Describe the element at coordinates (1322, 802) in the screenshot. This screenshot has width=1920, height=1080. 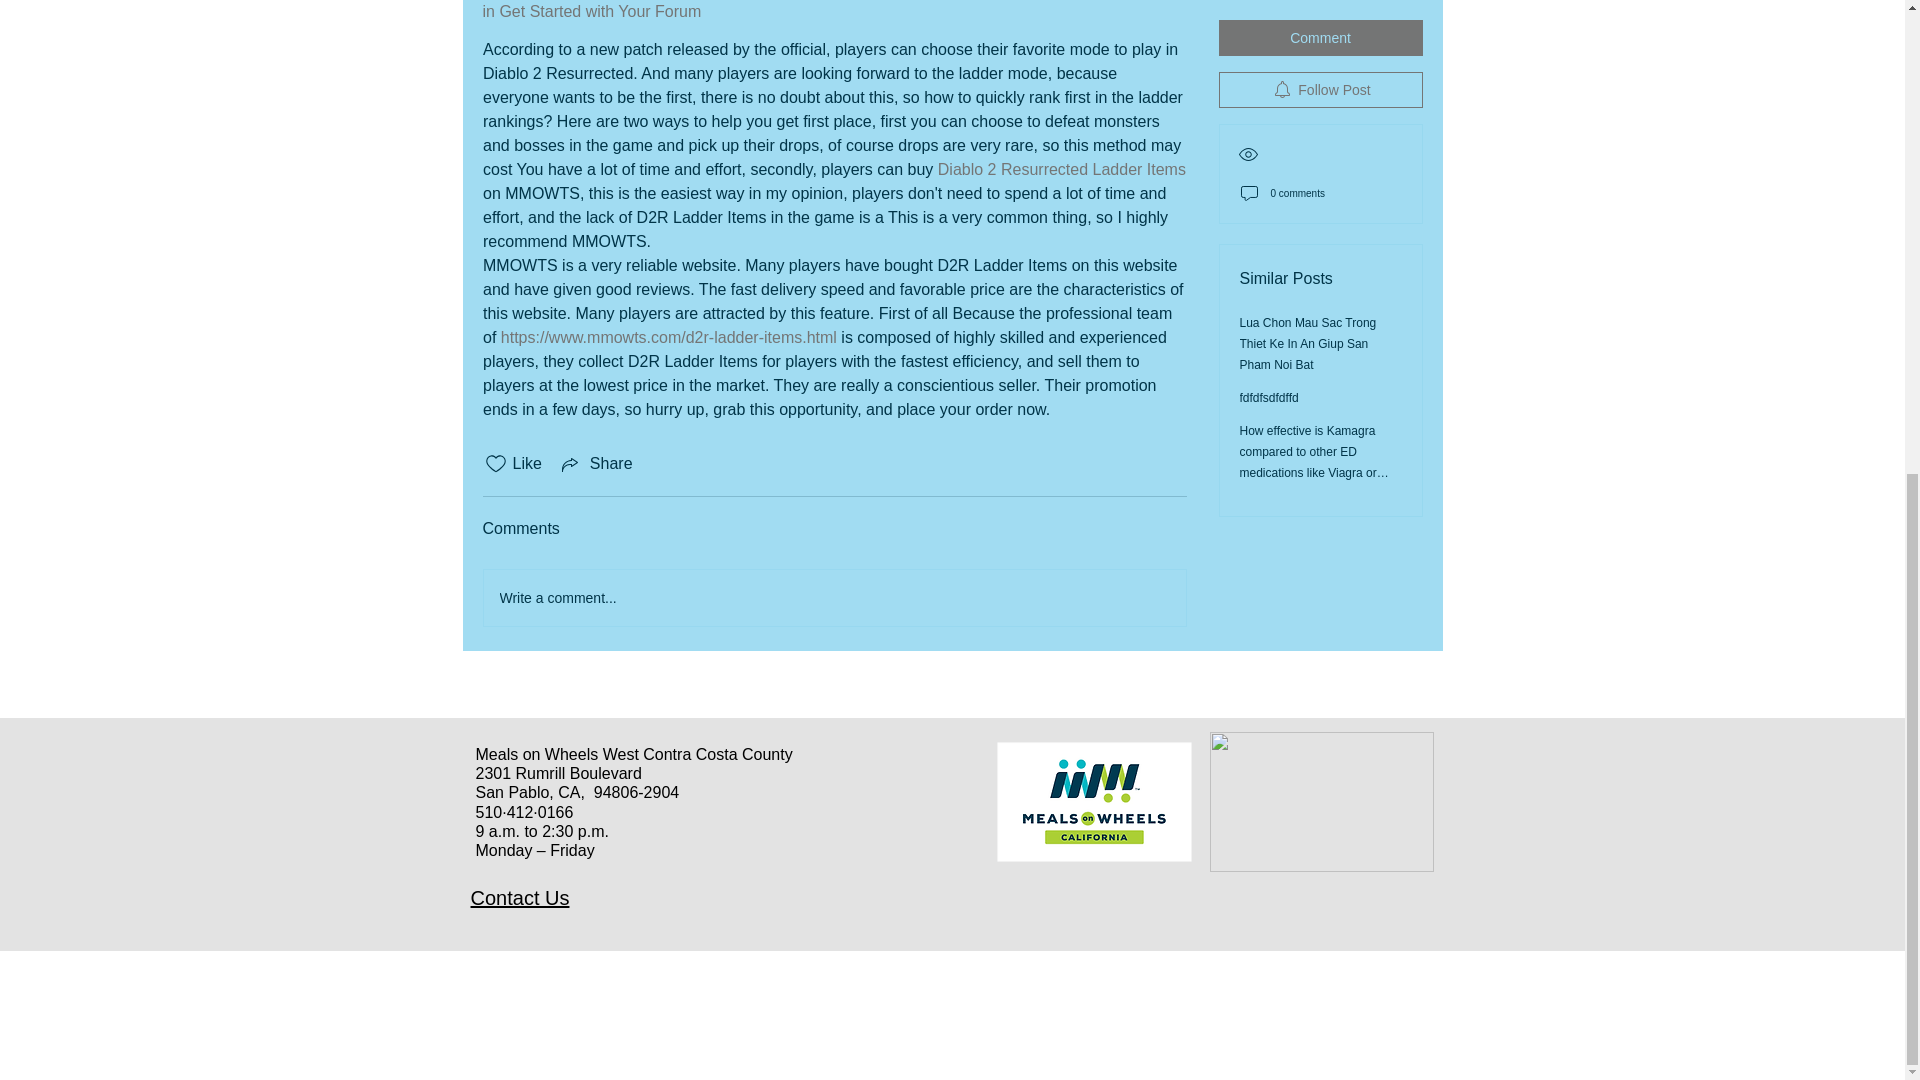
I see `MoW America Member` at that location.